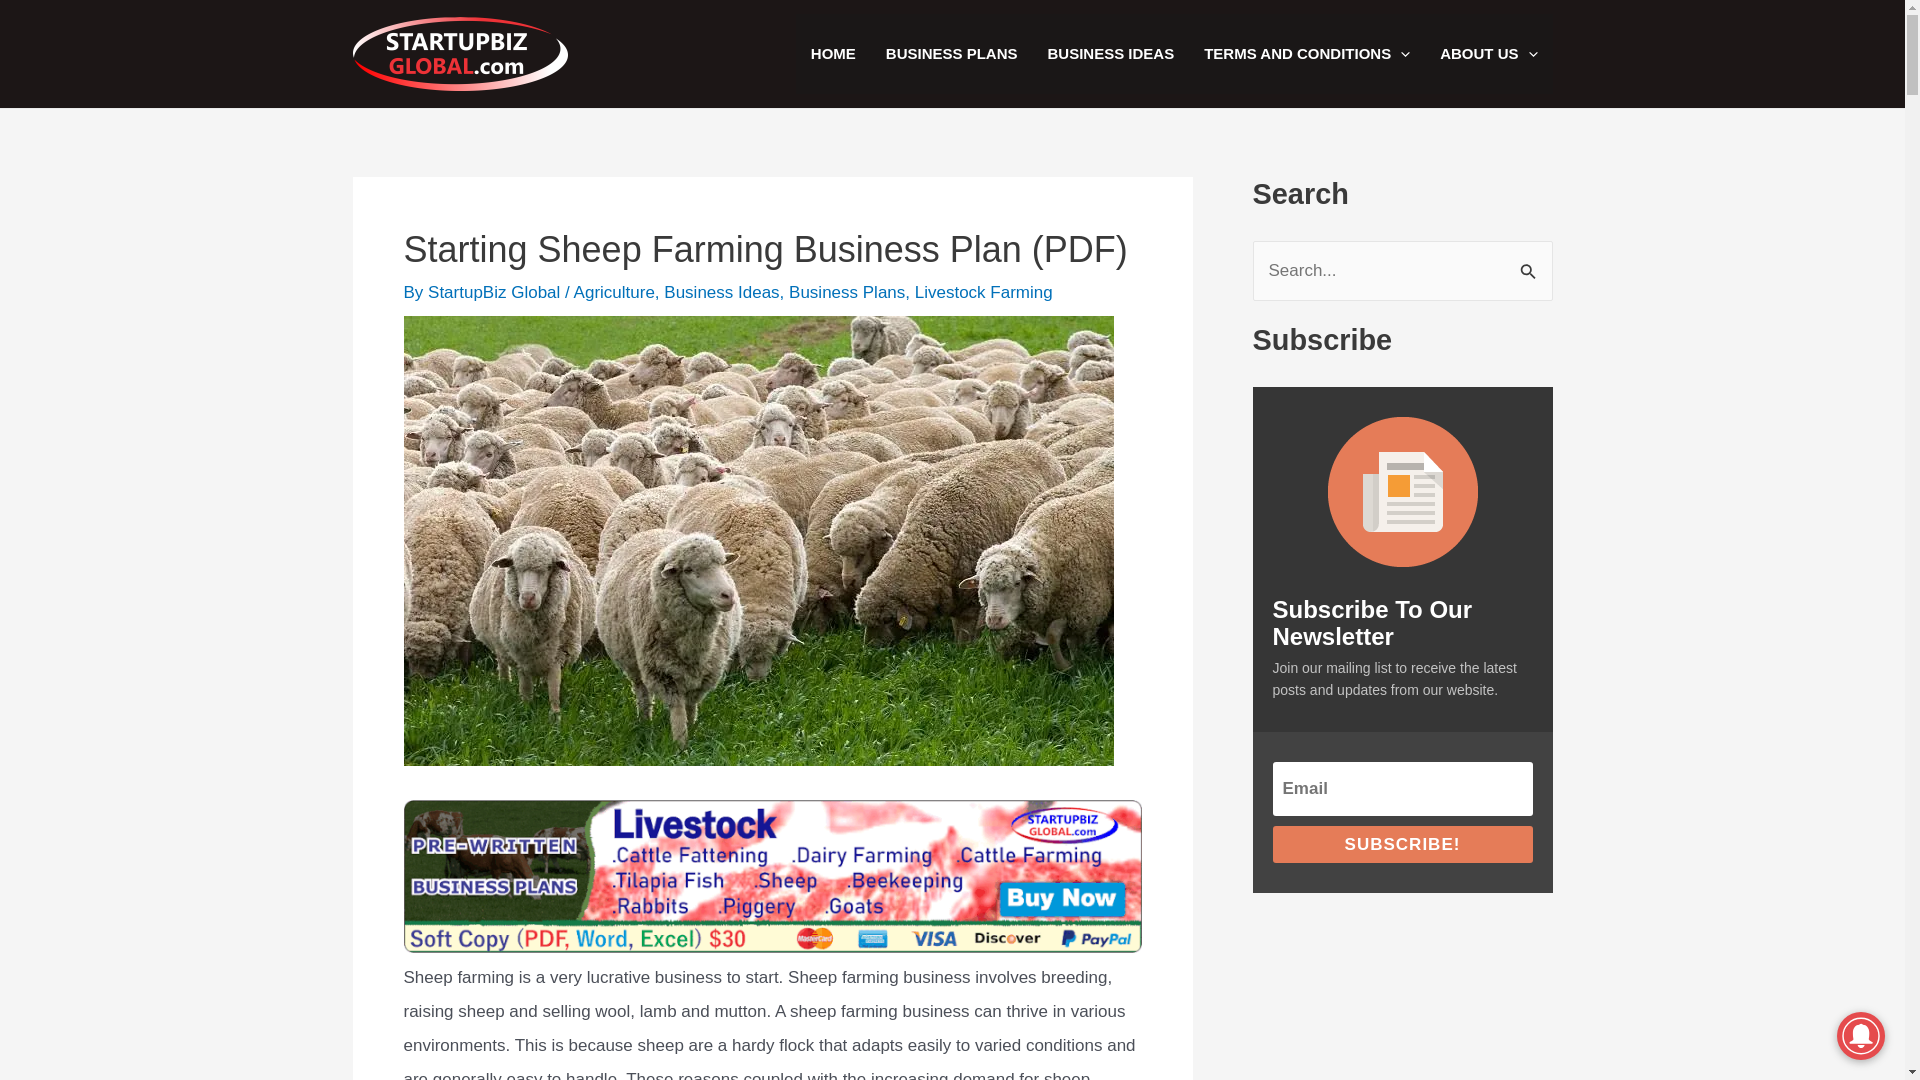 The width and height of the screenshot is (1920, 1080). Describe the element at coordinates (496, 292) in the screenshot. I see `View all posts by StartupBiz Global` at that location.